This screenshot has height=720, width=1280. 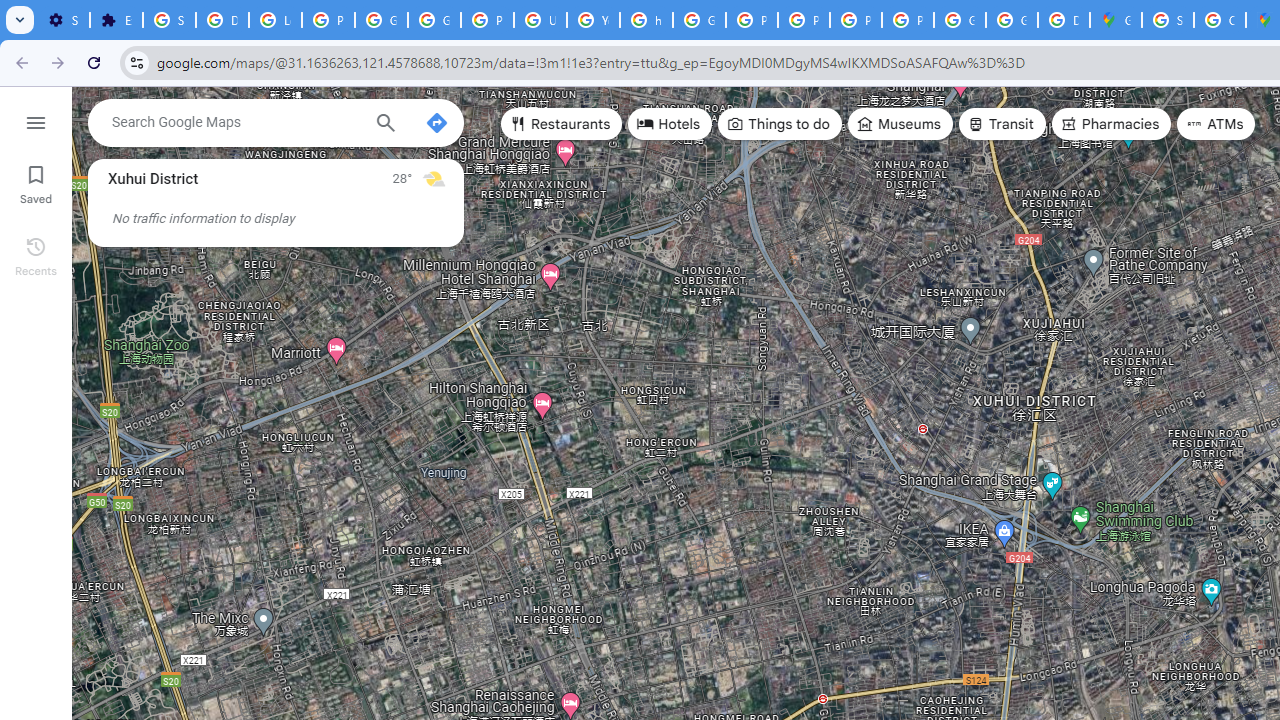 What do you see at coordinates (900, 124) in the screenshot?
I see `Museums` at bounding box center [900, 124].